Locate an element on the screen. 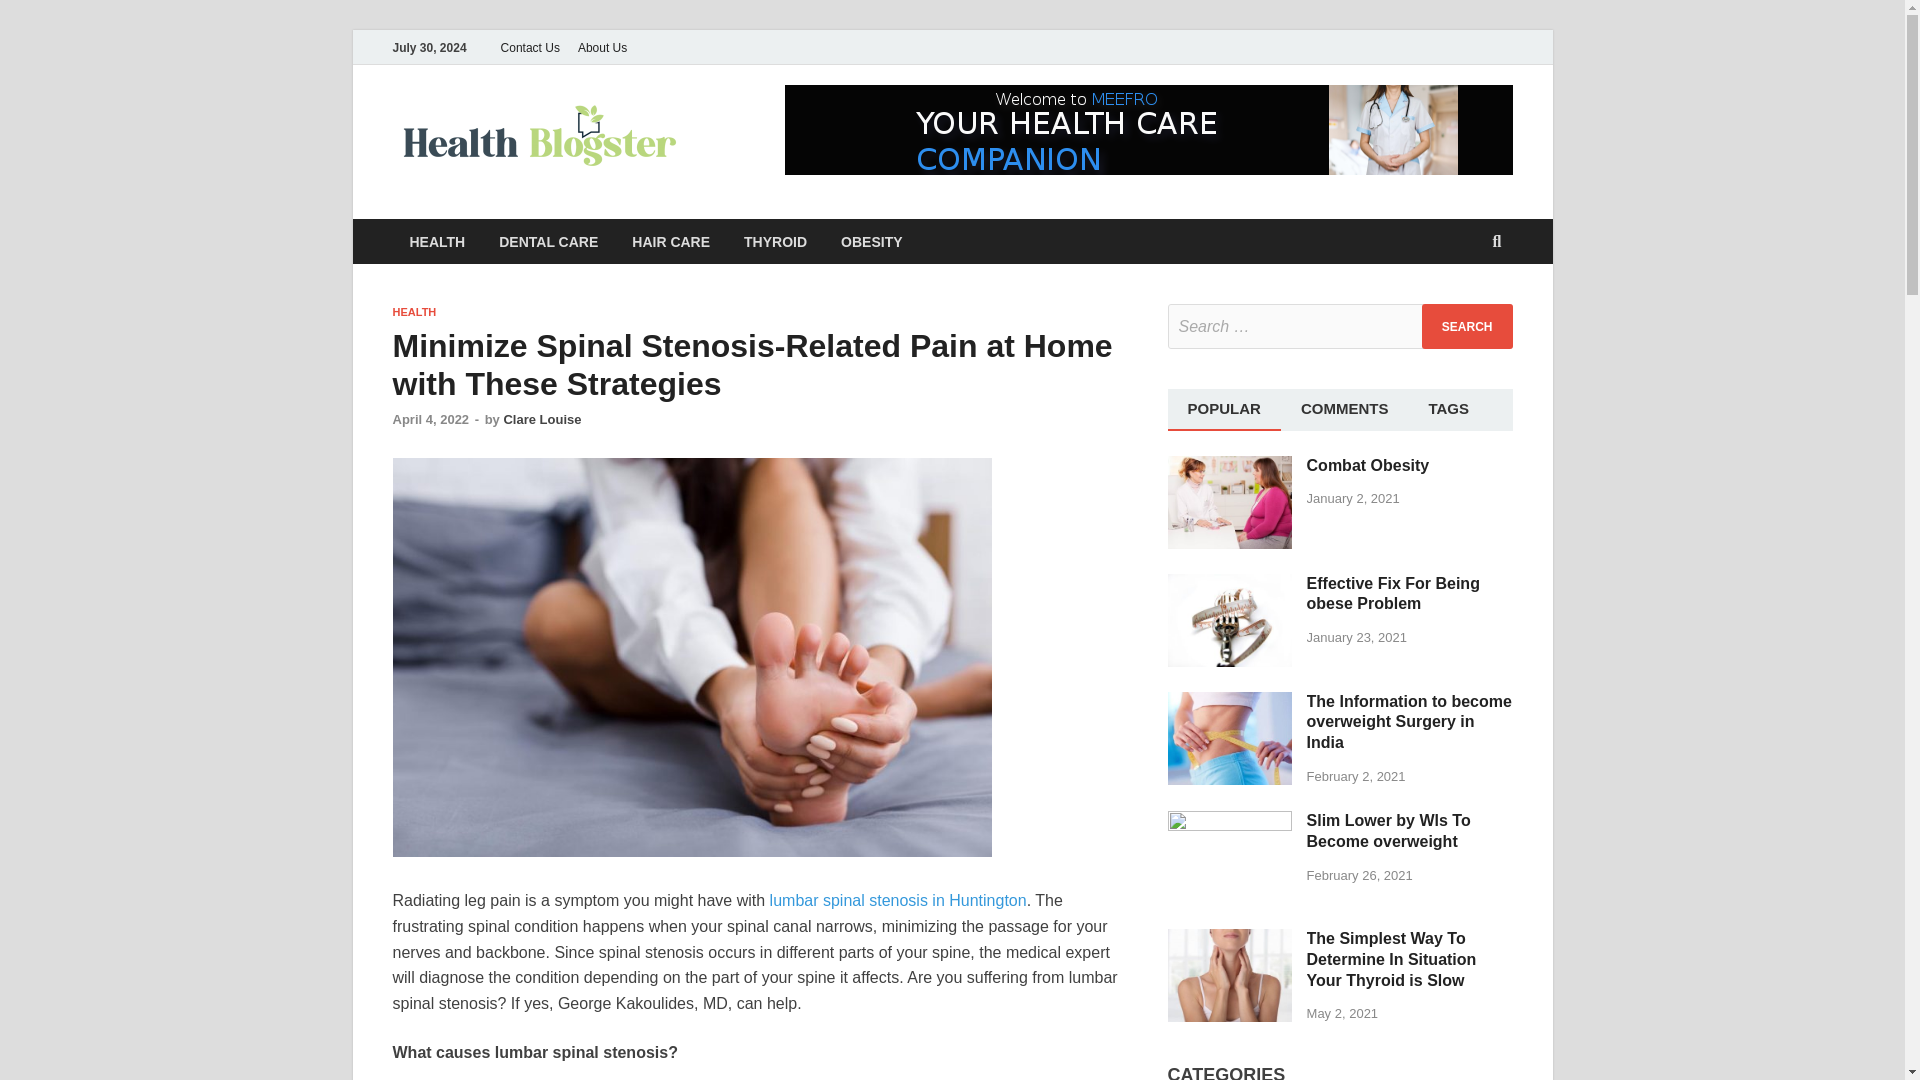  Combat Obesity is located at coordinates (1368, 464).